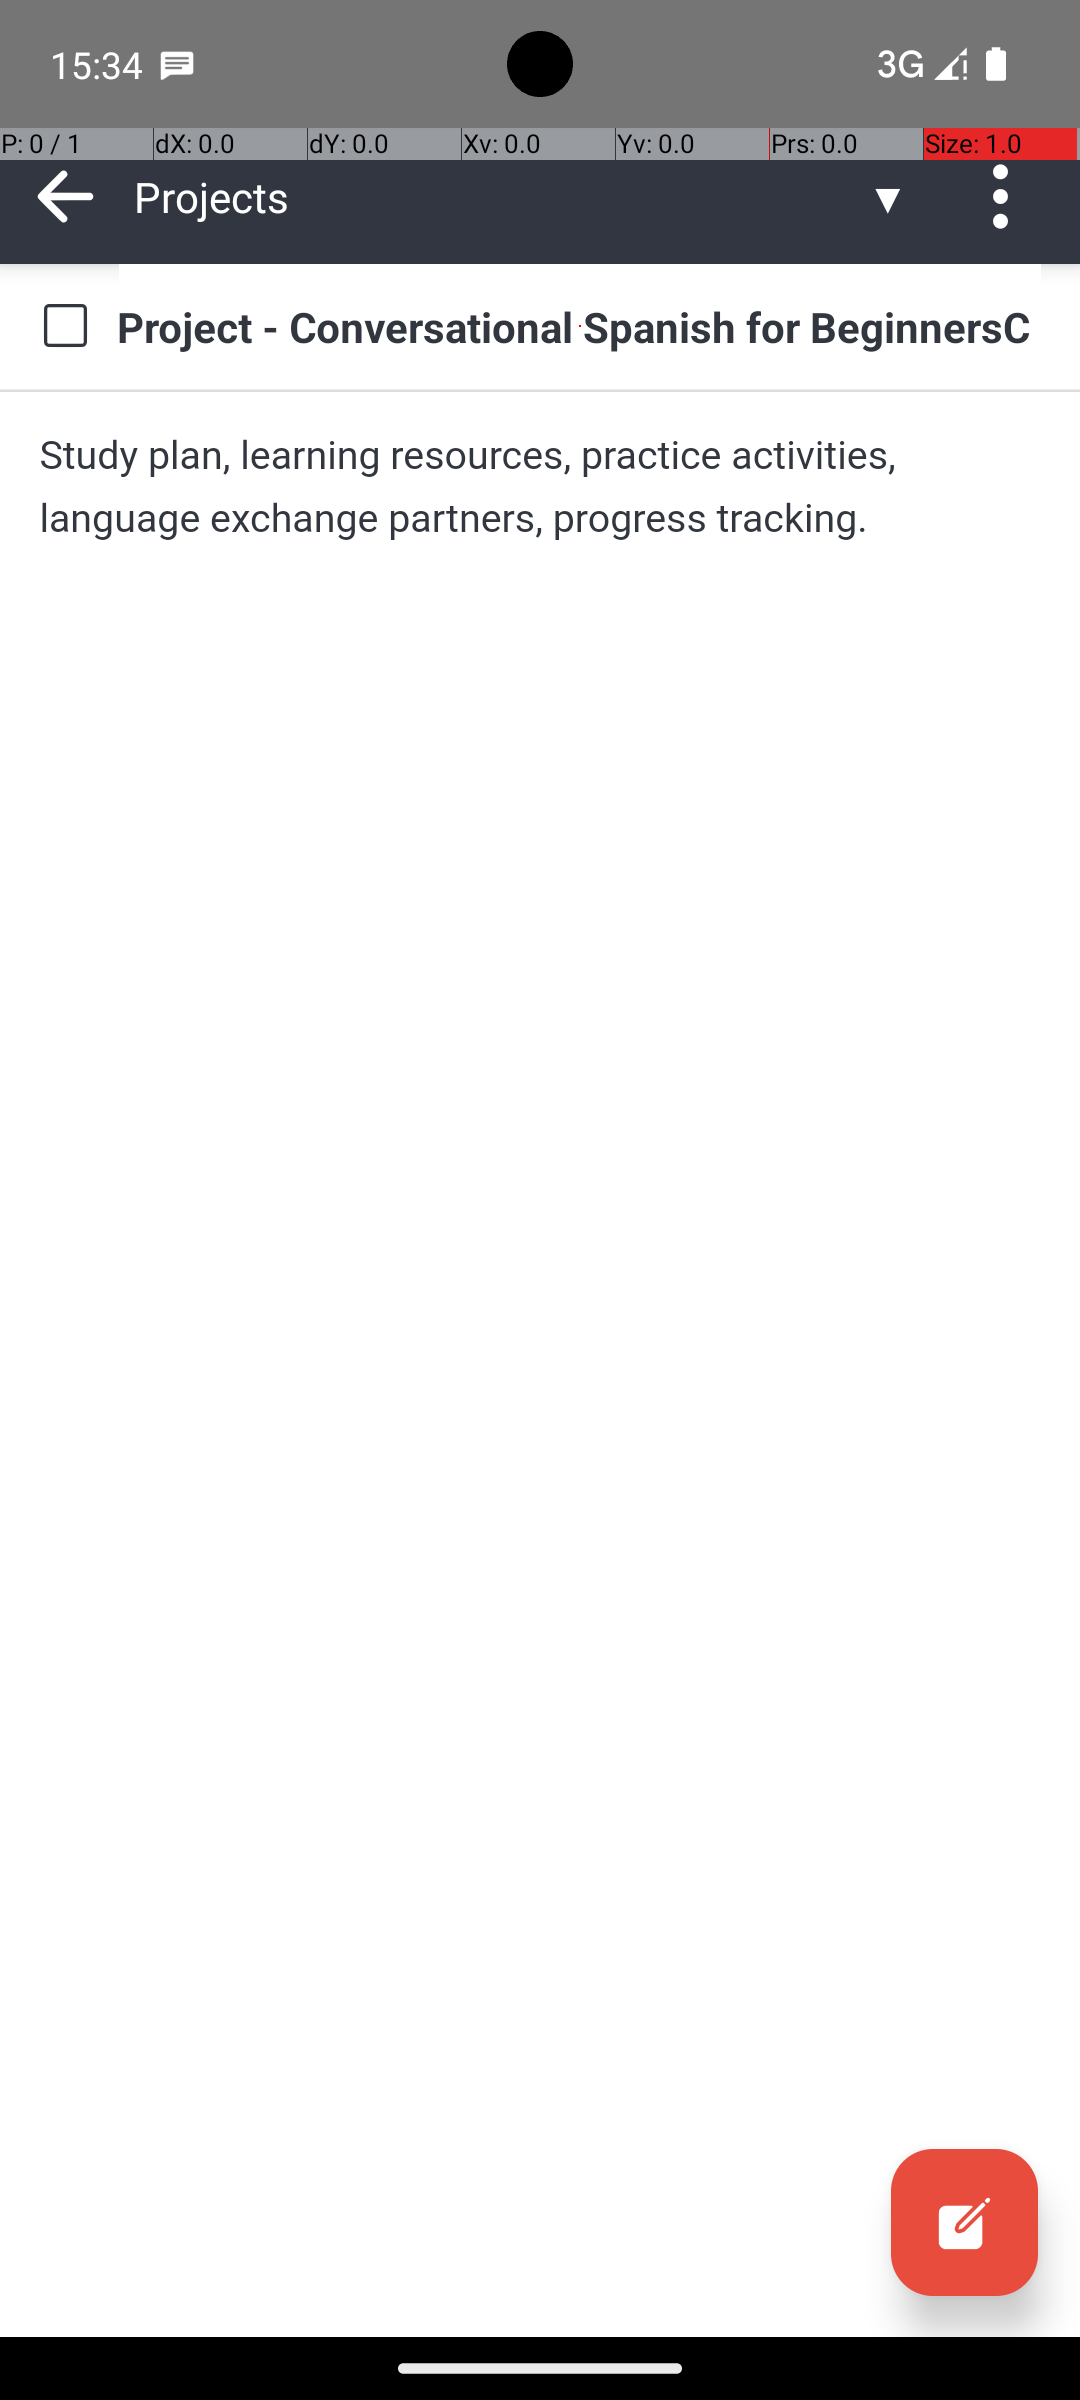 The height and width of the screenshot is (2400, 1080). Describe the element at coordinates (500, 196) in the screenshot. I see `Projects` at that location.